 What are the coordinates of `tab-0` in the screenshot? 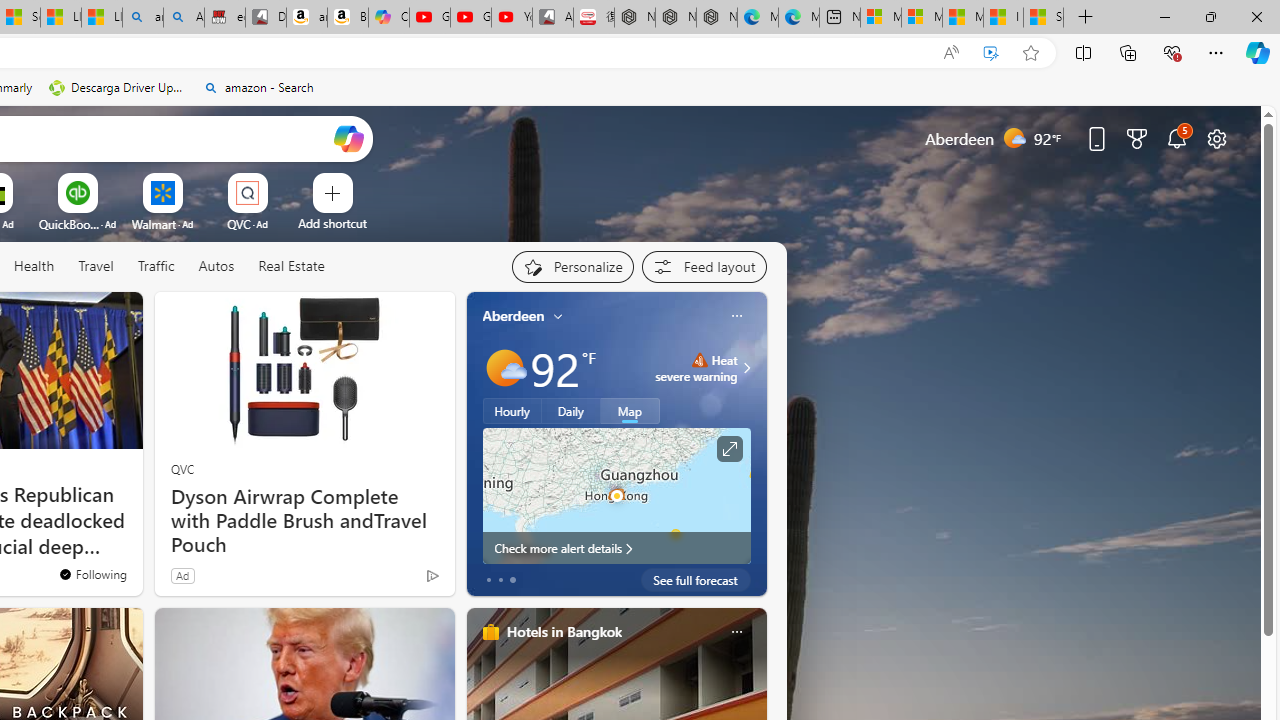 It's located at (488, 580).